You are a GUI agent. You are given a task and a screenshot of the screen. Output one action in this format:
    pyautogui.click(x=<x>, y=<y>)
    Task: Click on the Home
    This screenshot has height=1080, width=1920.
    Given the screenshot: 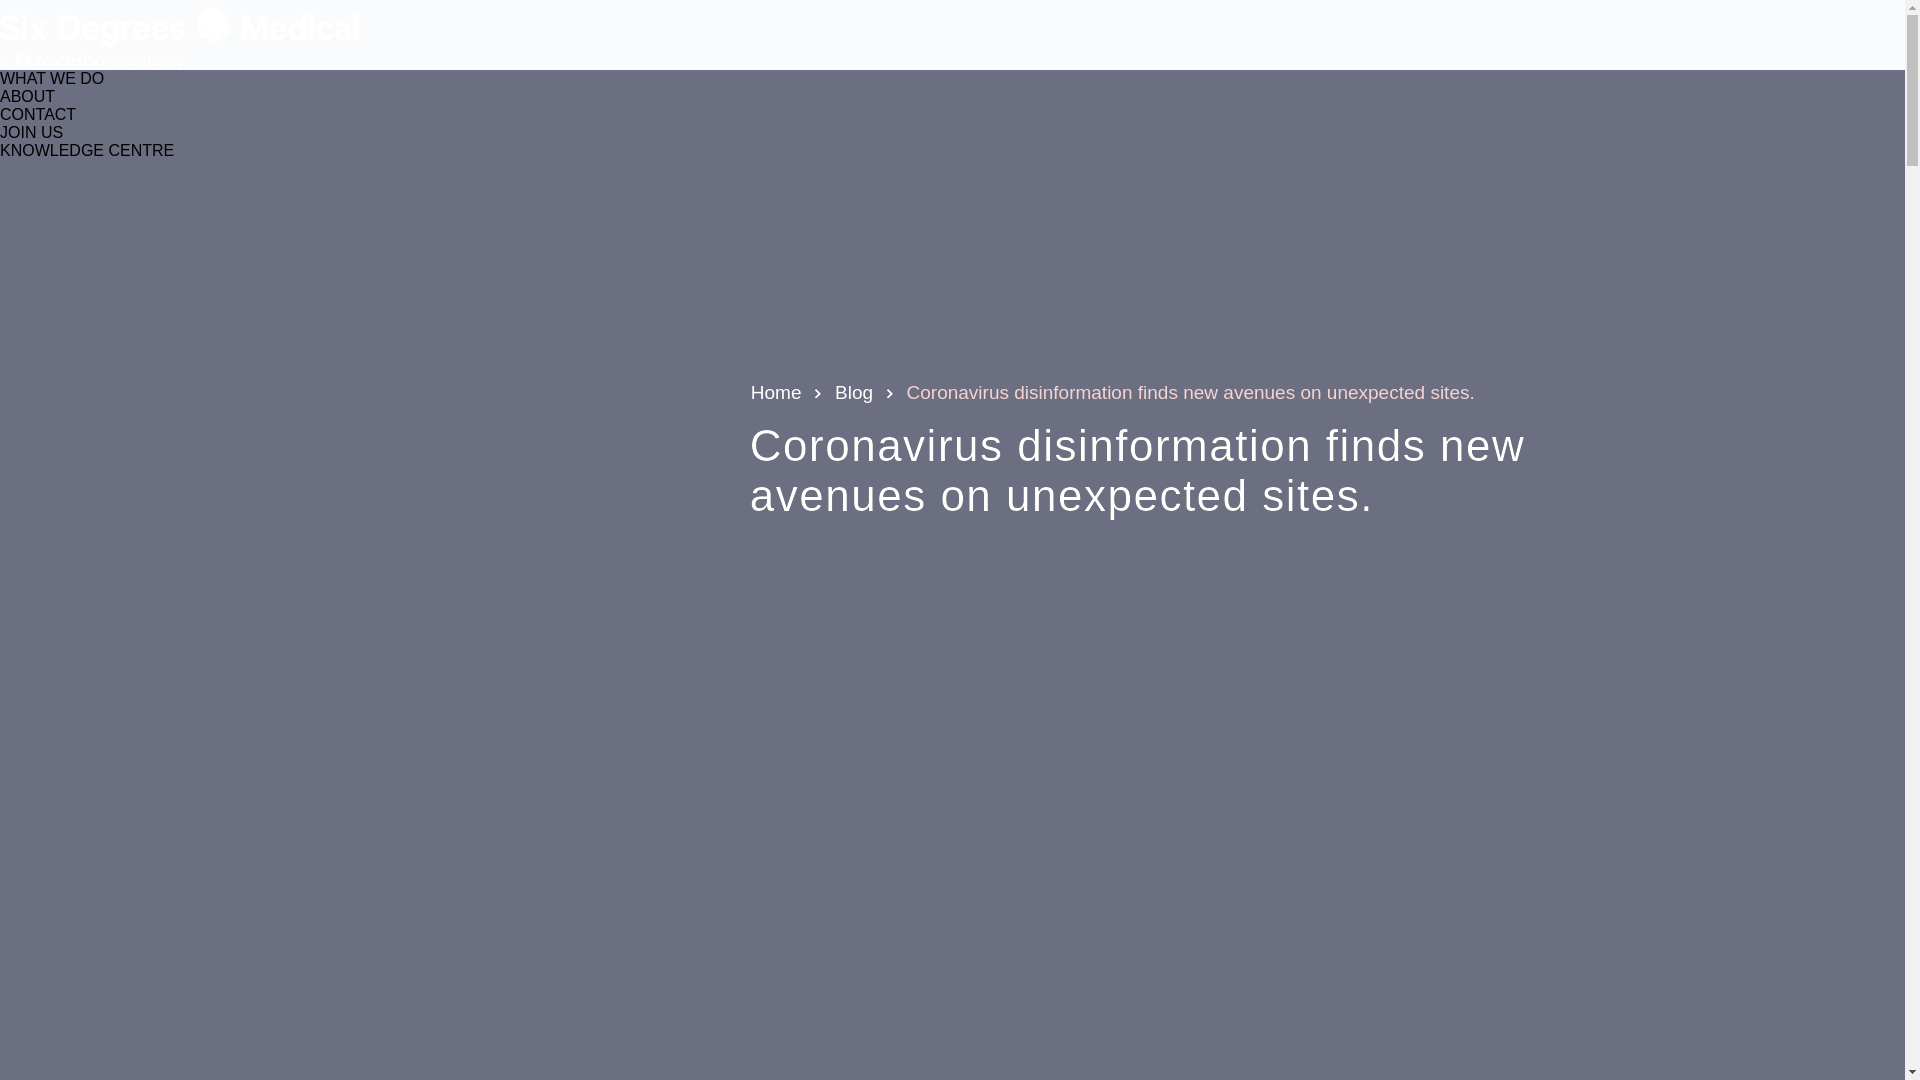 What is the action you would take?
    pyautogui.click(x=776, y=392)
    